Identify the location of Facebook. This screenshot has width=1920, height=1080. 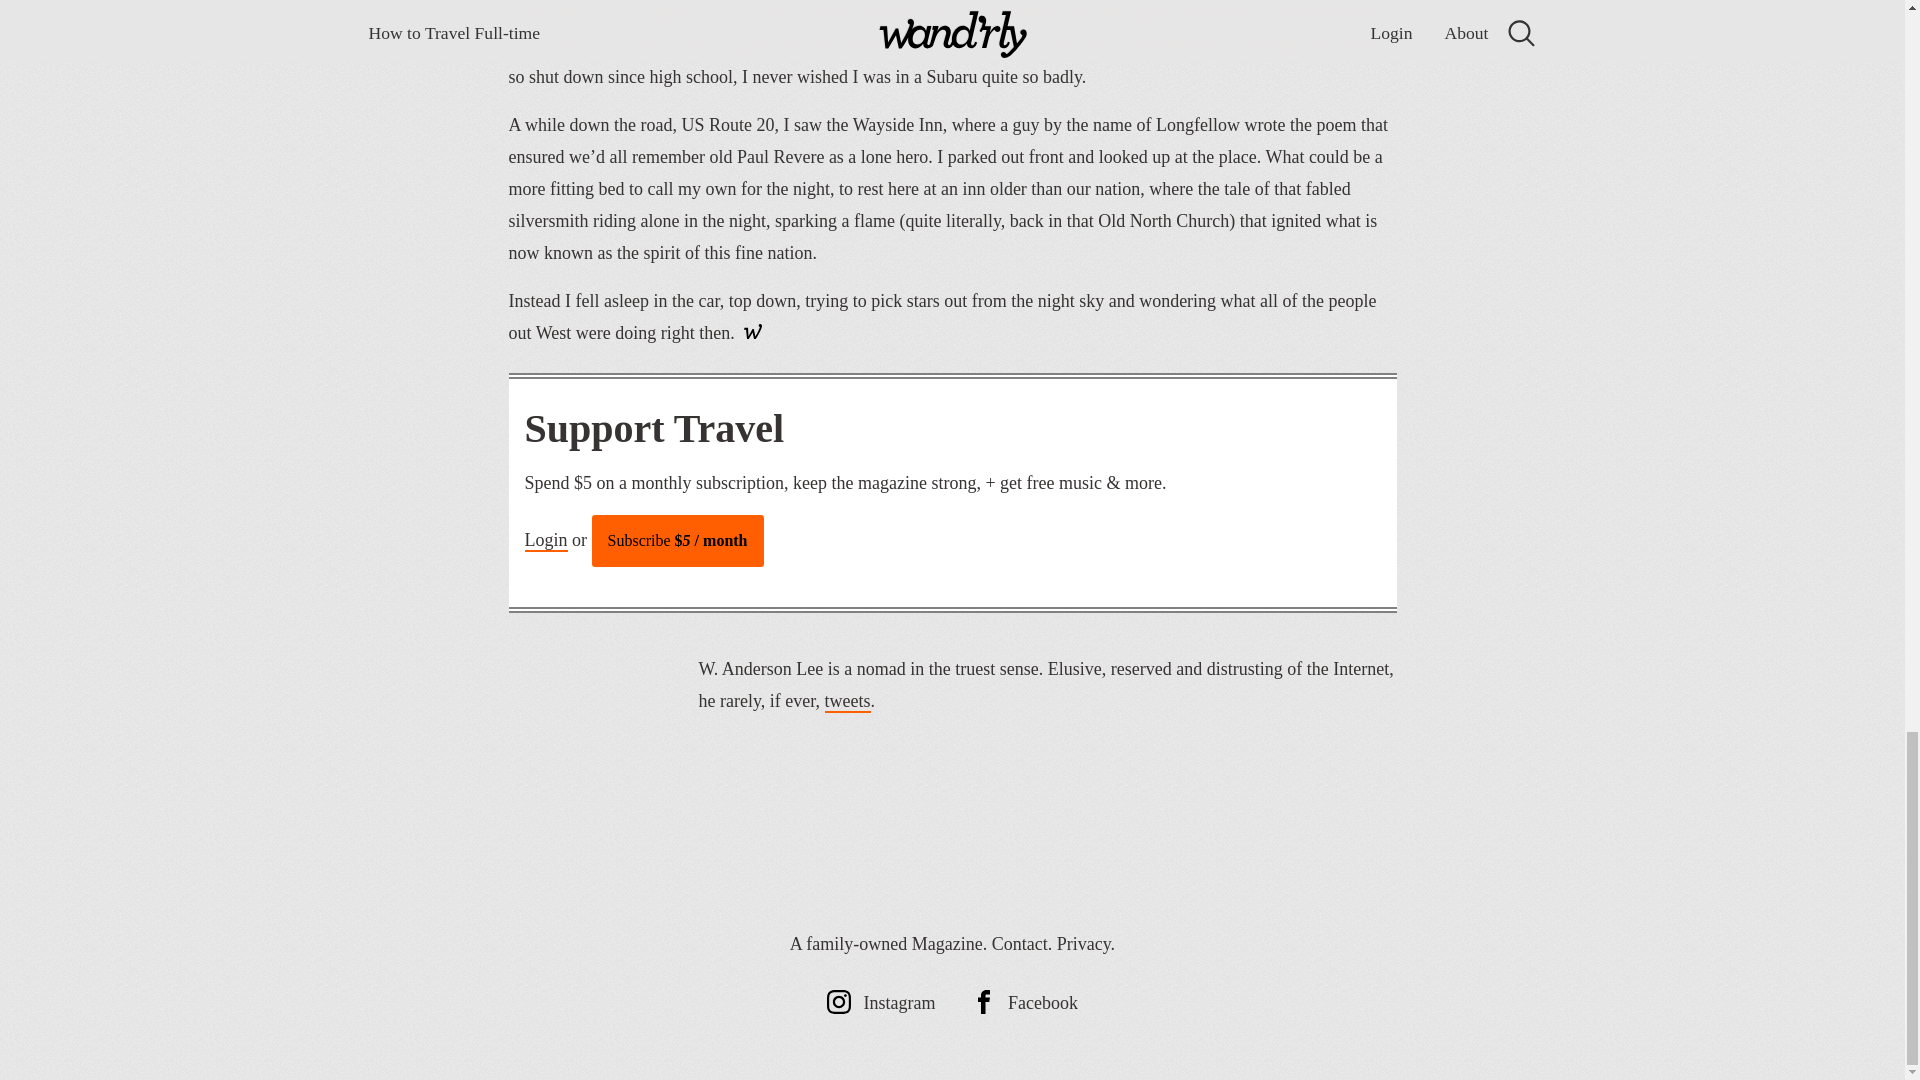
(1024, 1002).